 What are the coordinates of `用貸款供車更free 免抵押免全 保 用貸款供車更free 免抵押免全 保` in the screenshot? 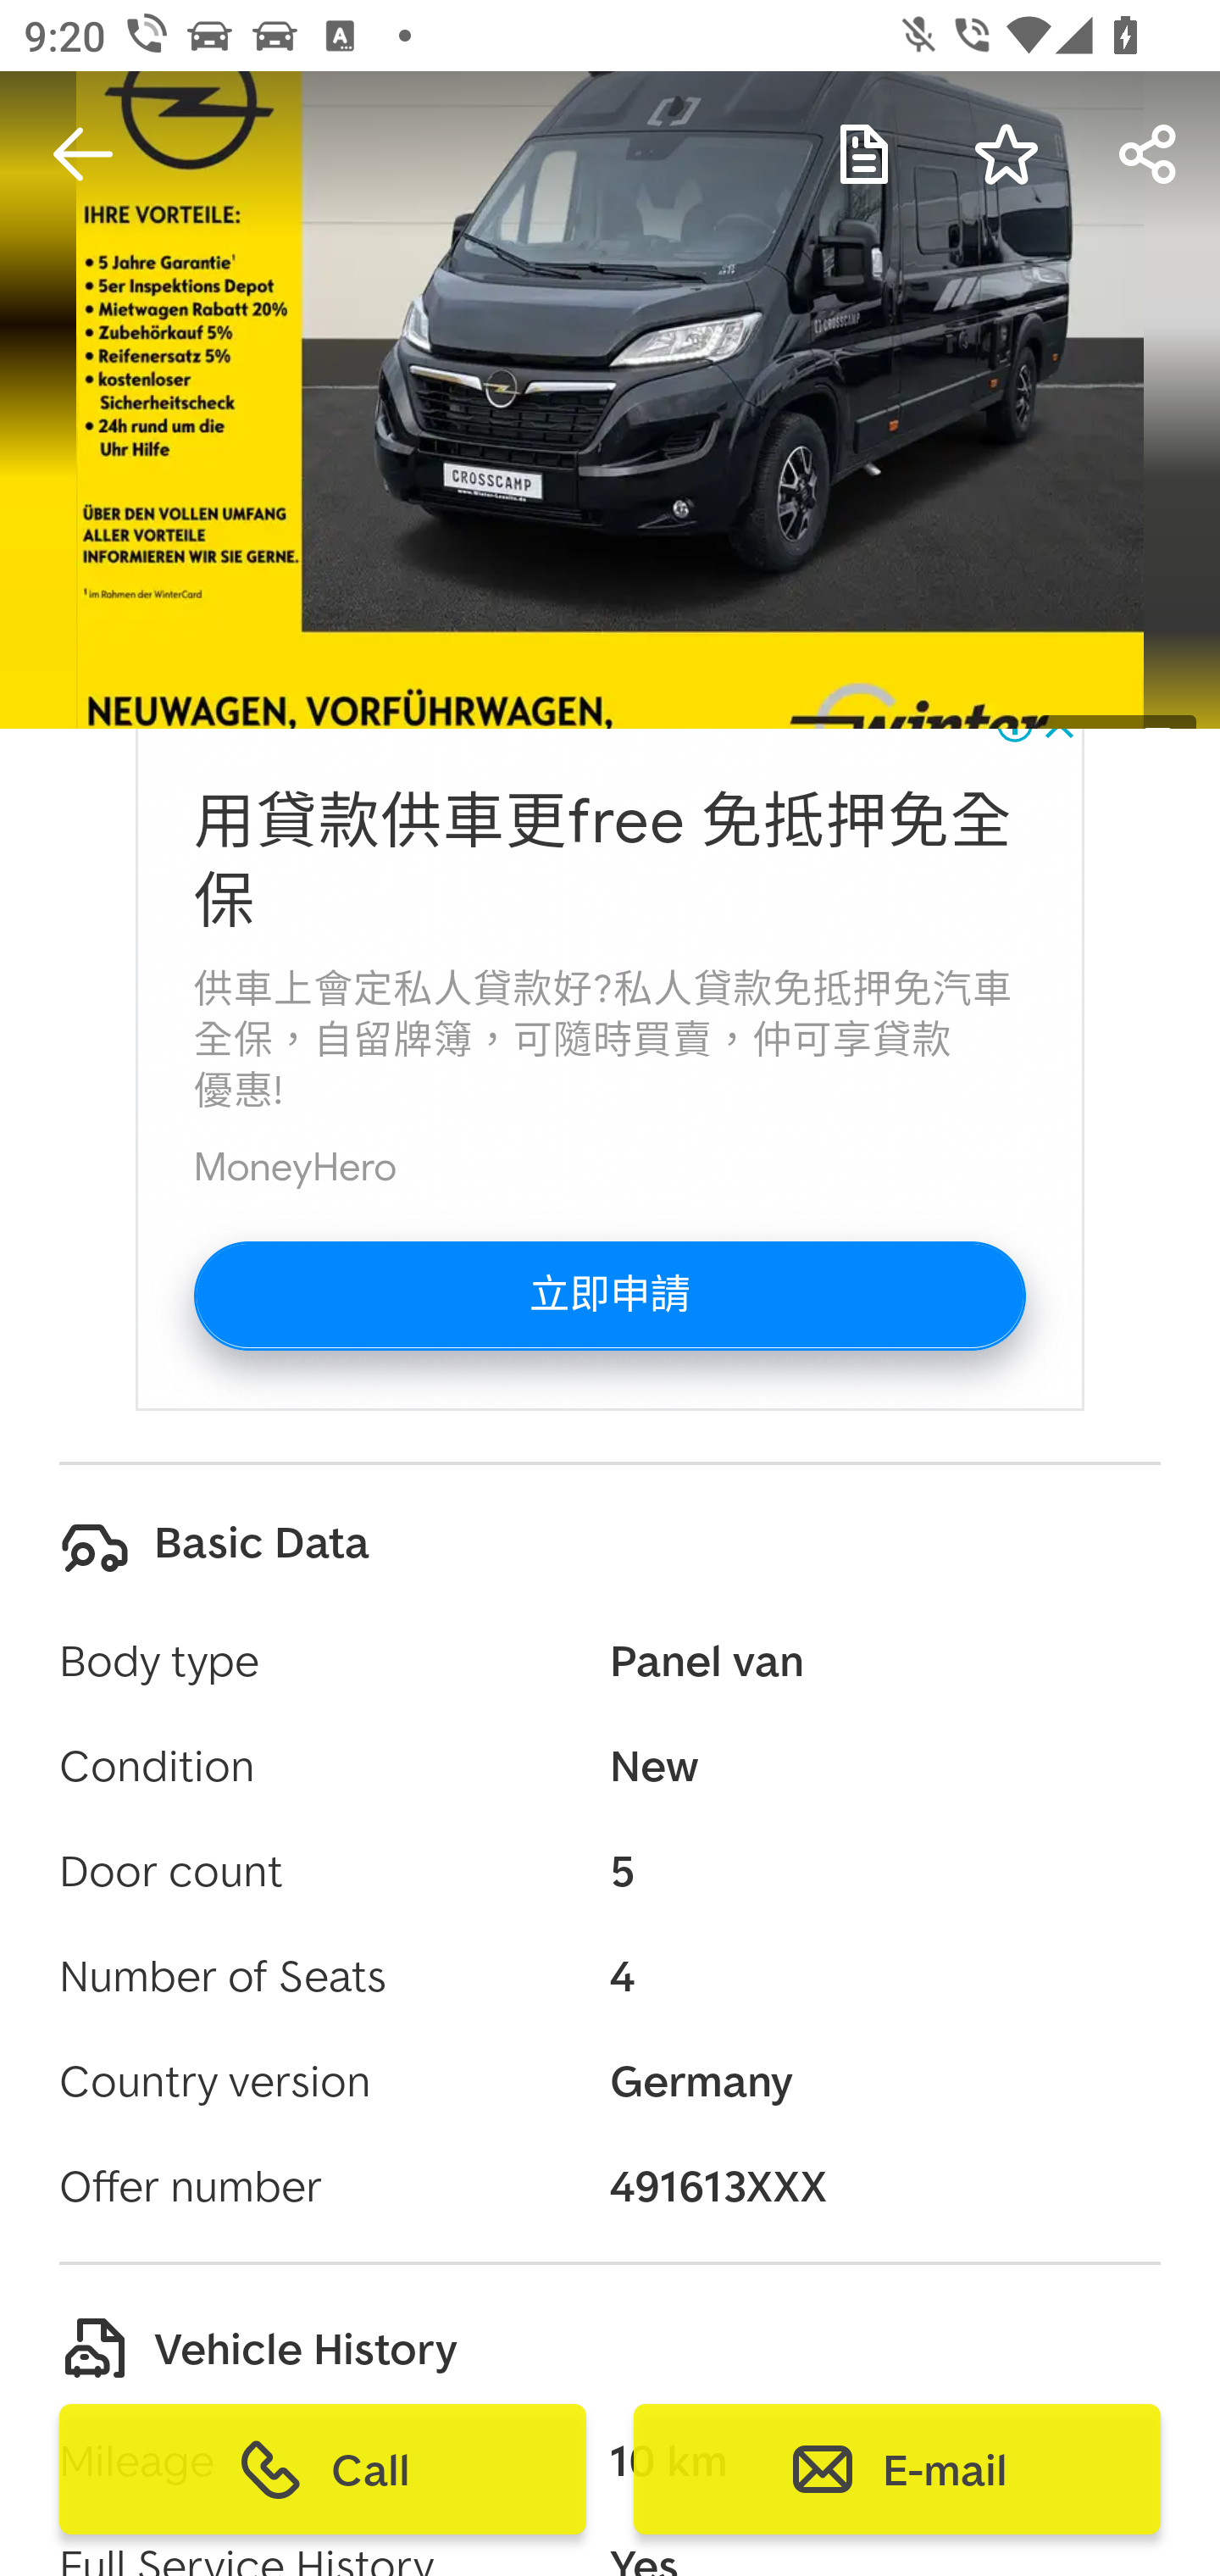 It's located at (602, 863).